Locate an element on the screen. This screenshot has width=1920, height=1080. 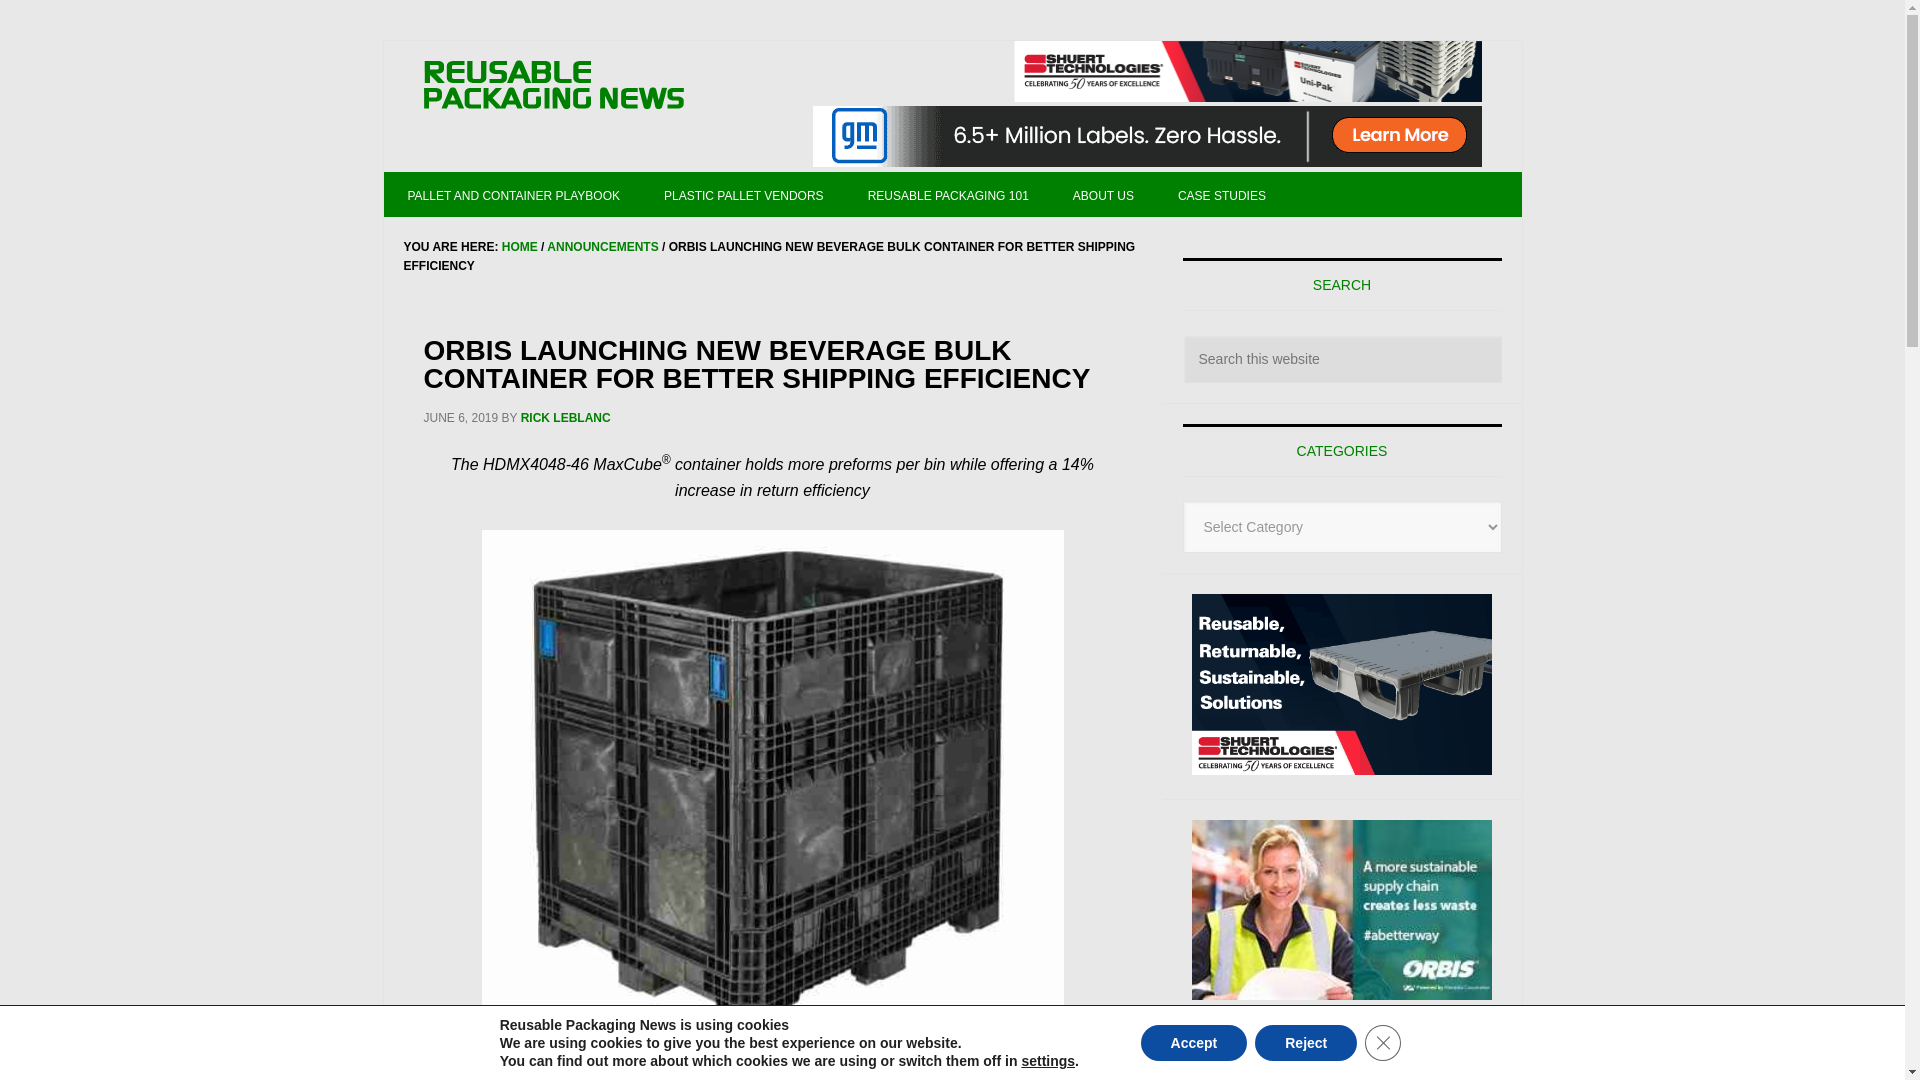
PALLET AND CONTAINER PLAYBOOK is located at coordinates (514, 194).